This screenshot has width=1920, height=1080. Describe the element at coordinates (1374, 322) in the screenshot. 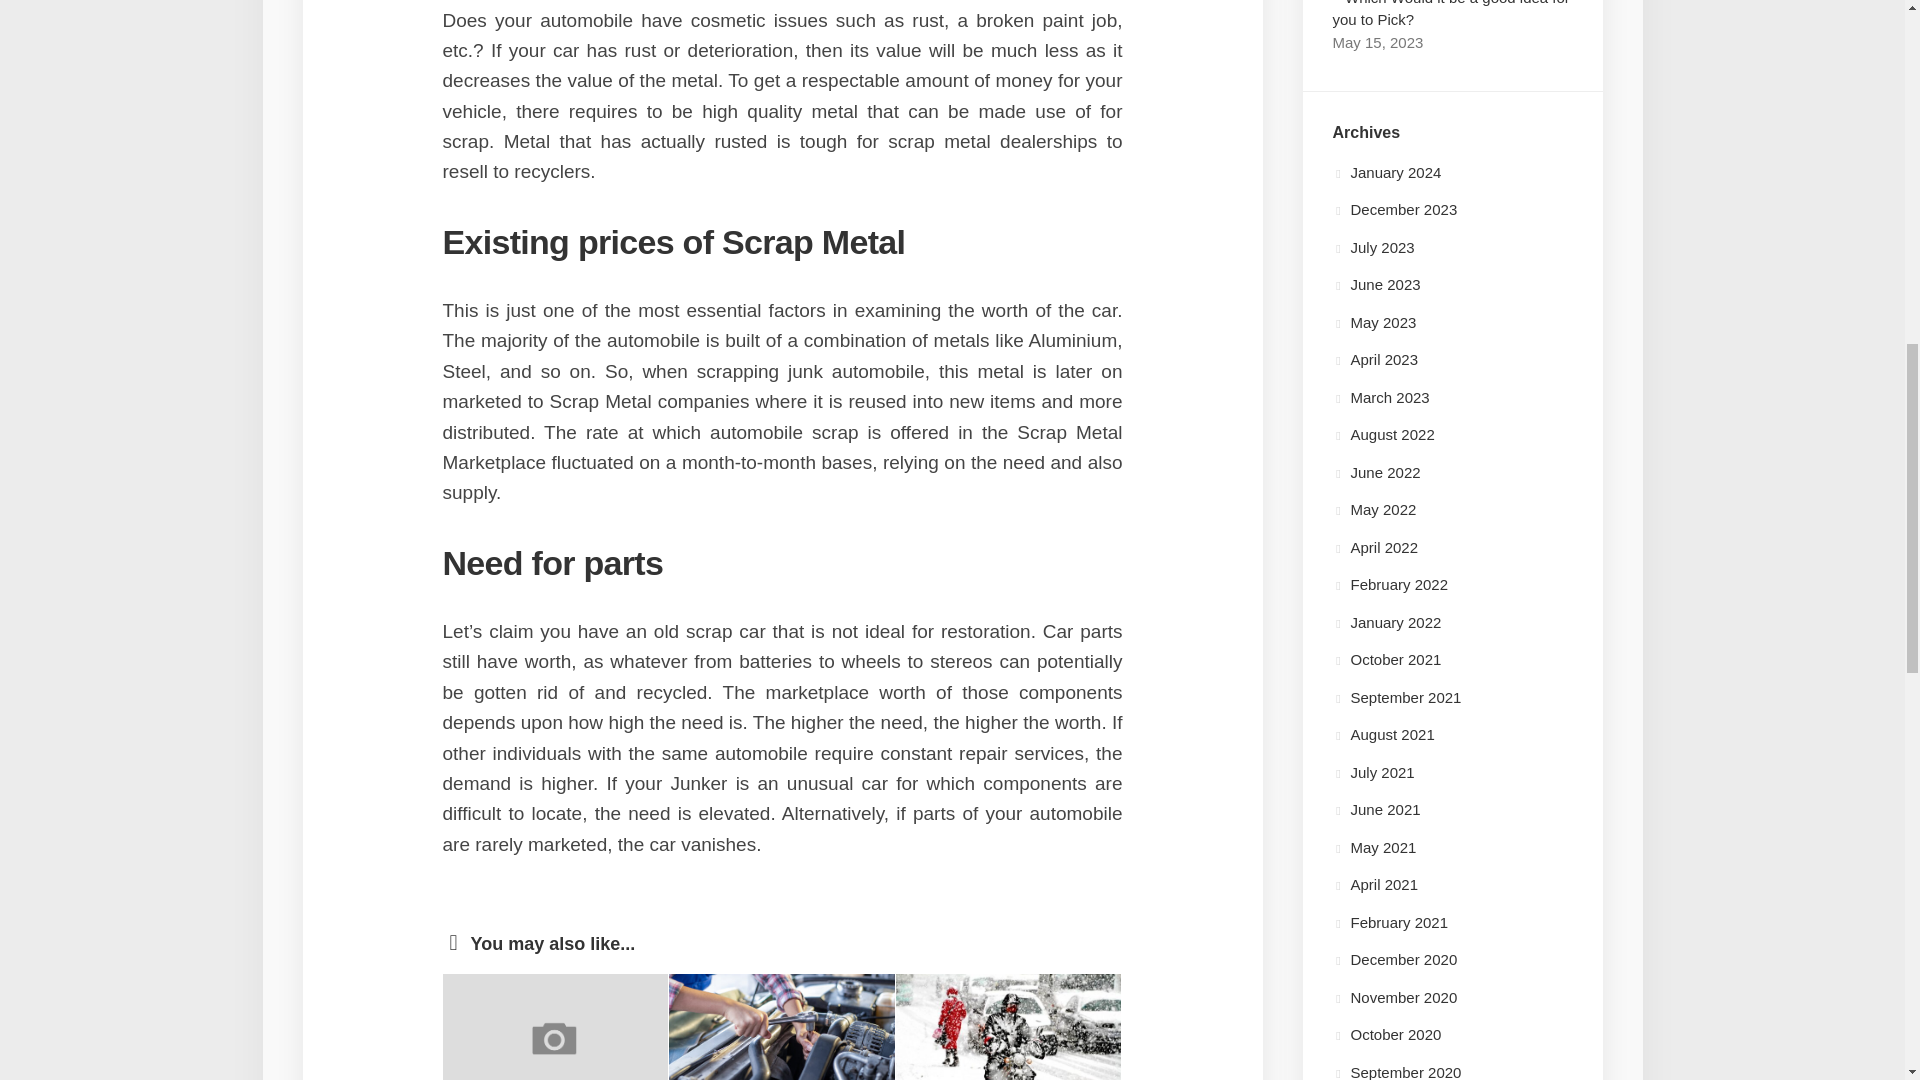

I see `May 2023` at that location.